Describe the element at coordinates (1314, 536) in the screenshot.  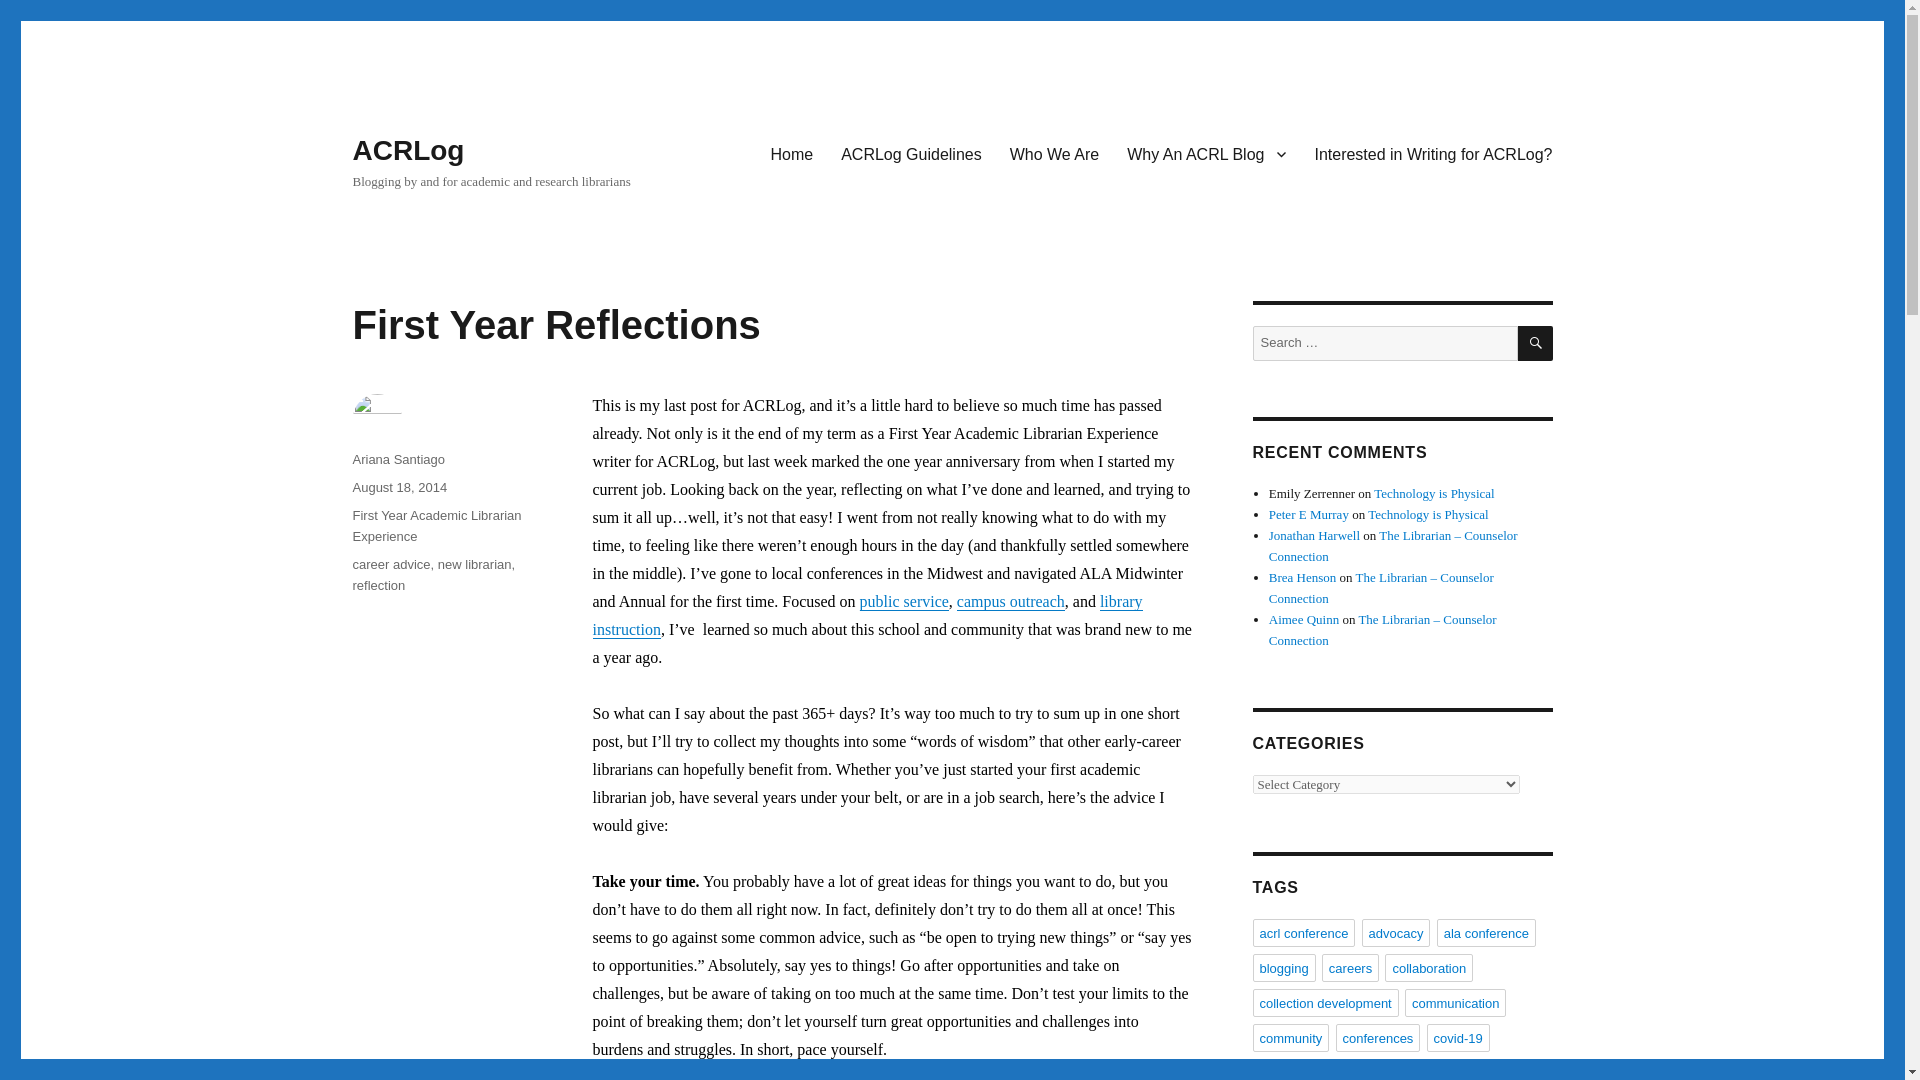
I see `Jonathan Harwell` at that location.